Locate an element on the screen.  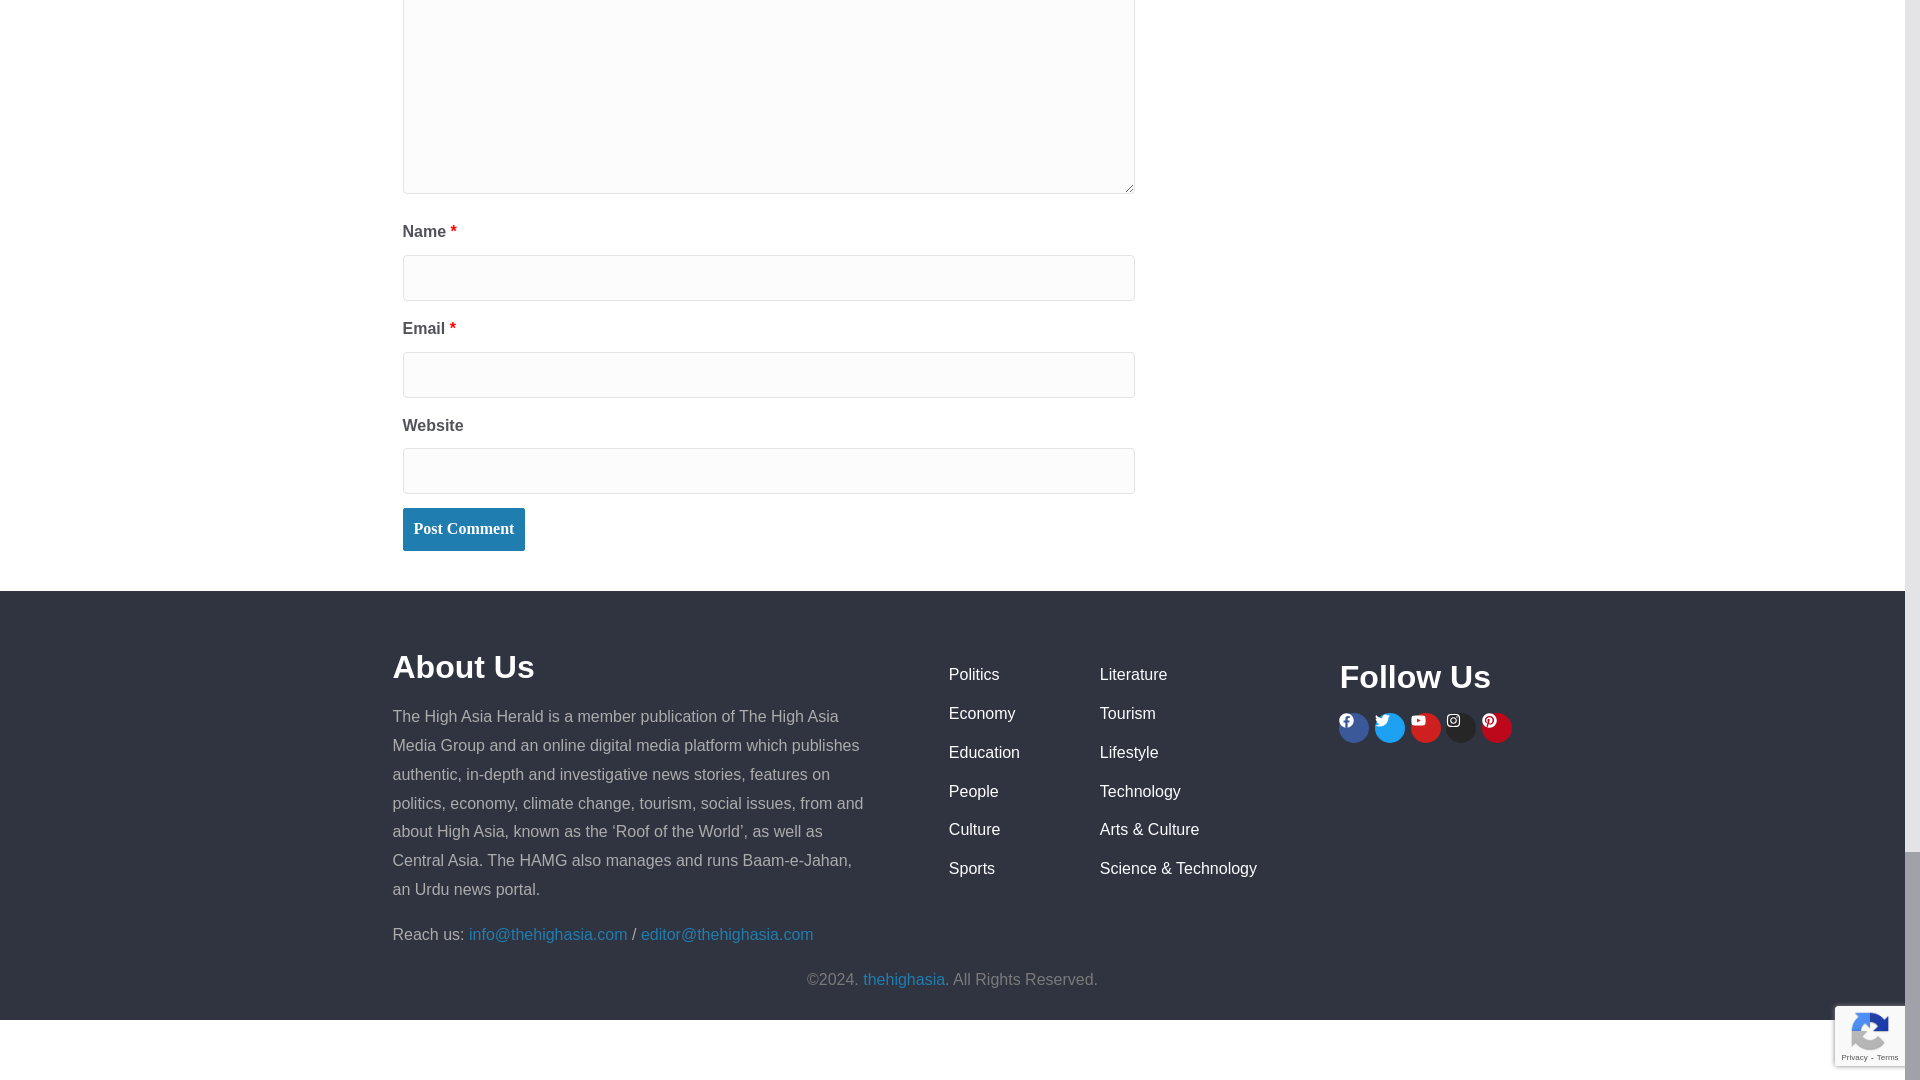
Lifestyle is located at coordinates (1210, 752).